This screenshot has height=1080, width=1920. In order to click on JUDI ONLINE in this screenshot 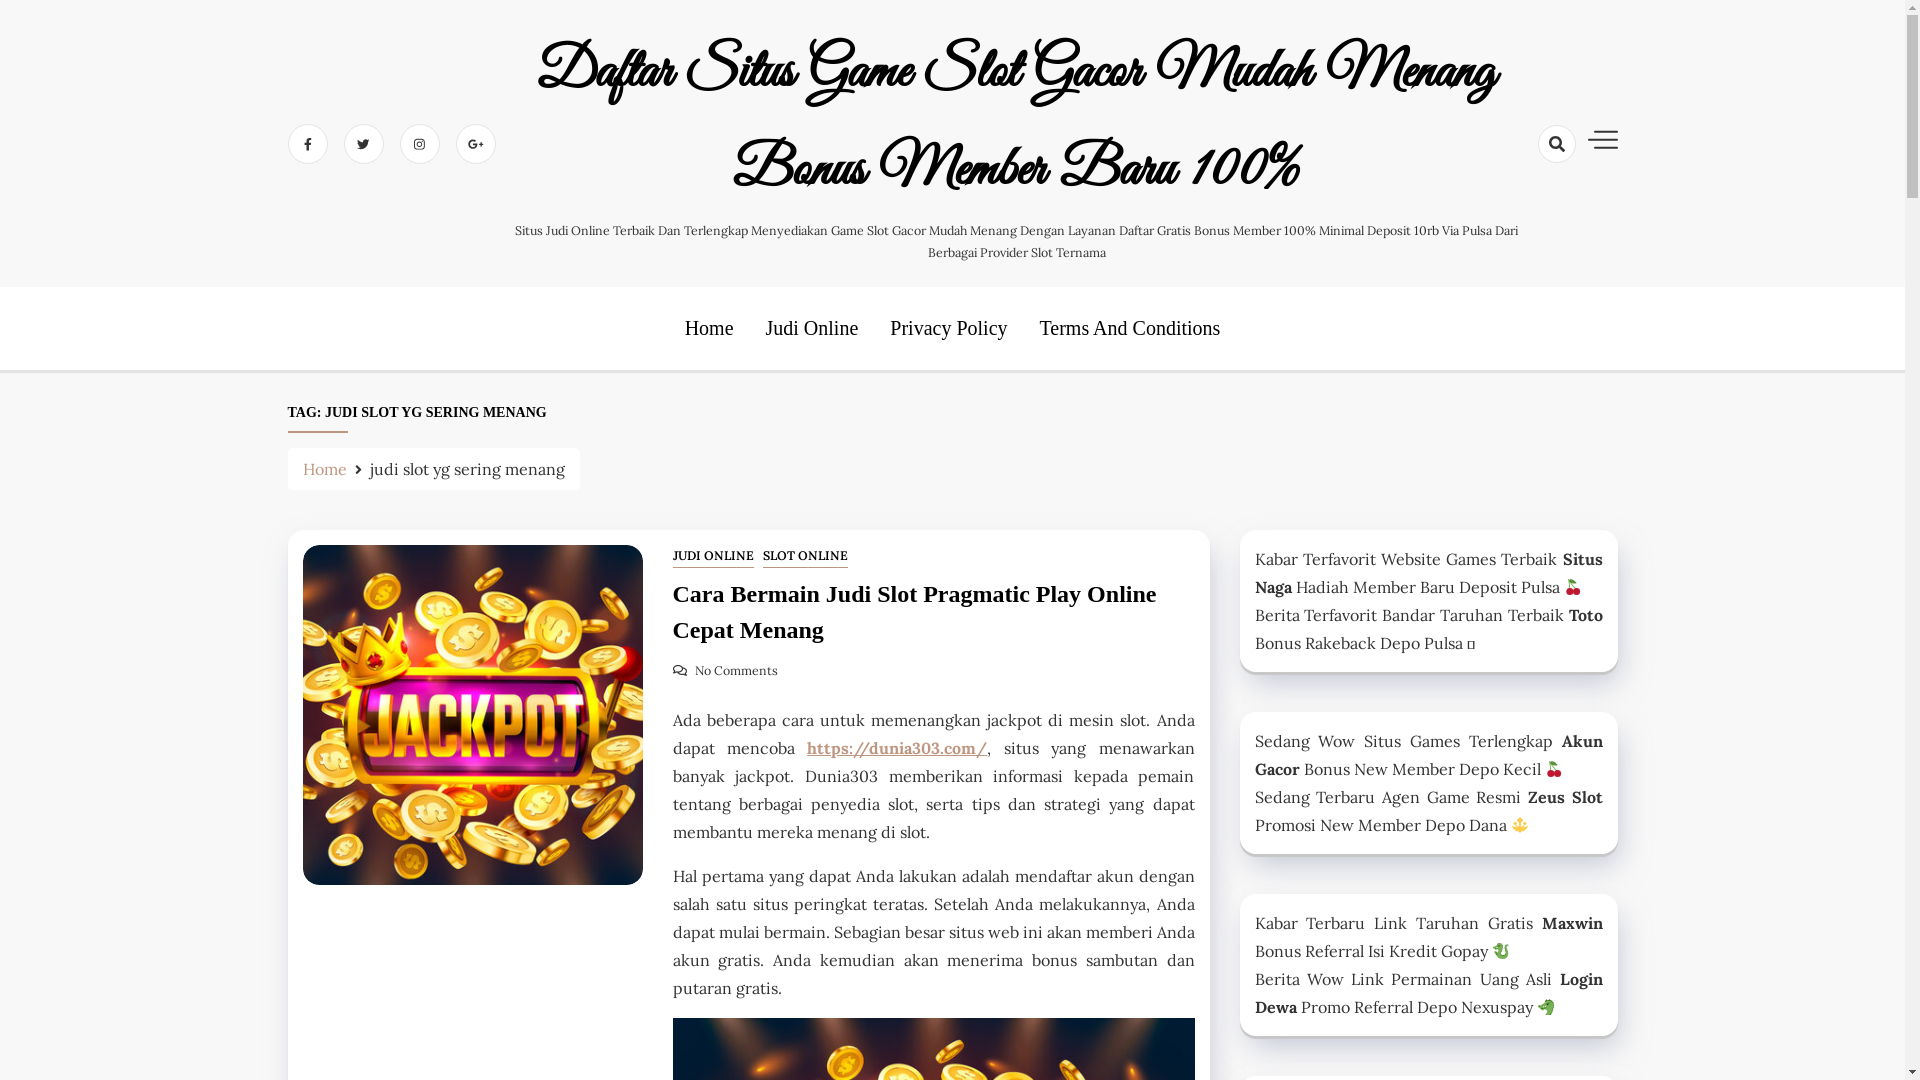, I will do `click(712, 556)`.